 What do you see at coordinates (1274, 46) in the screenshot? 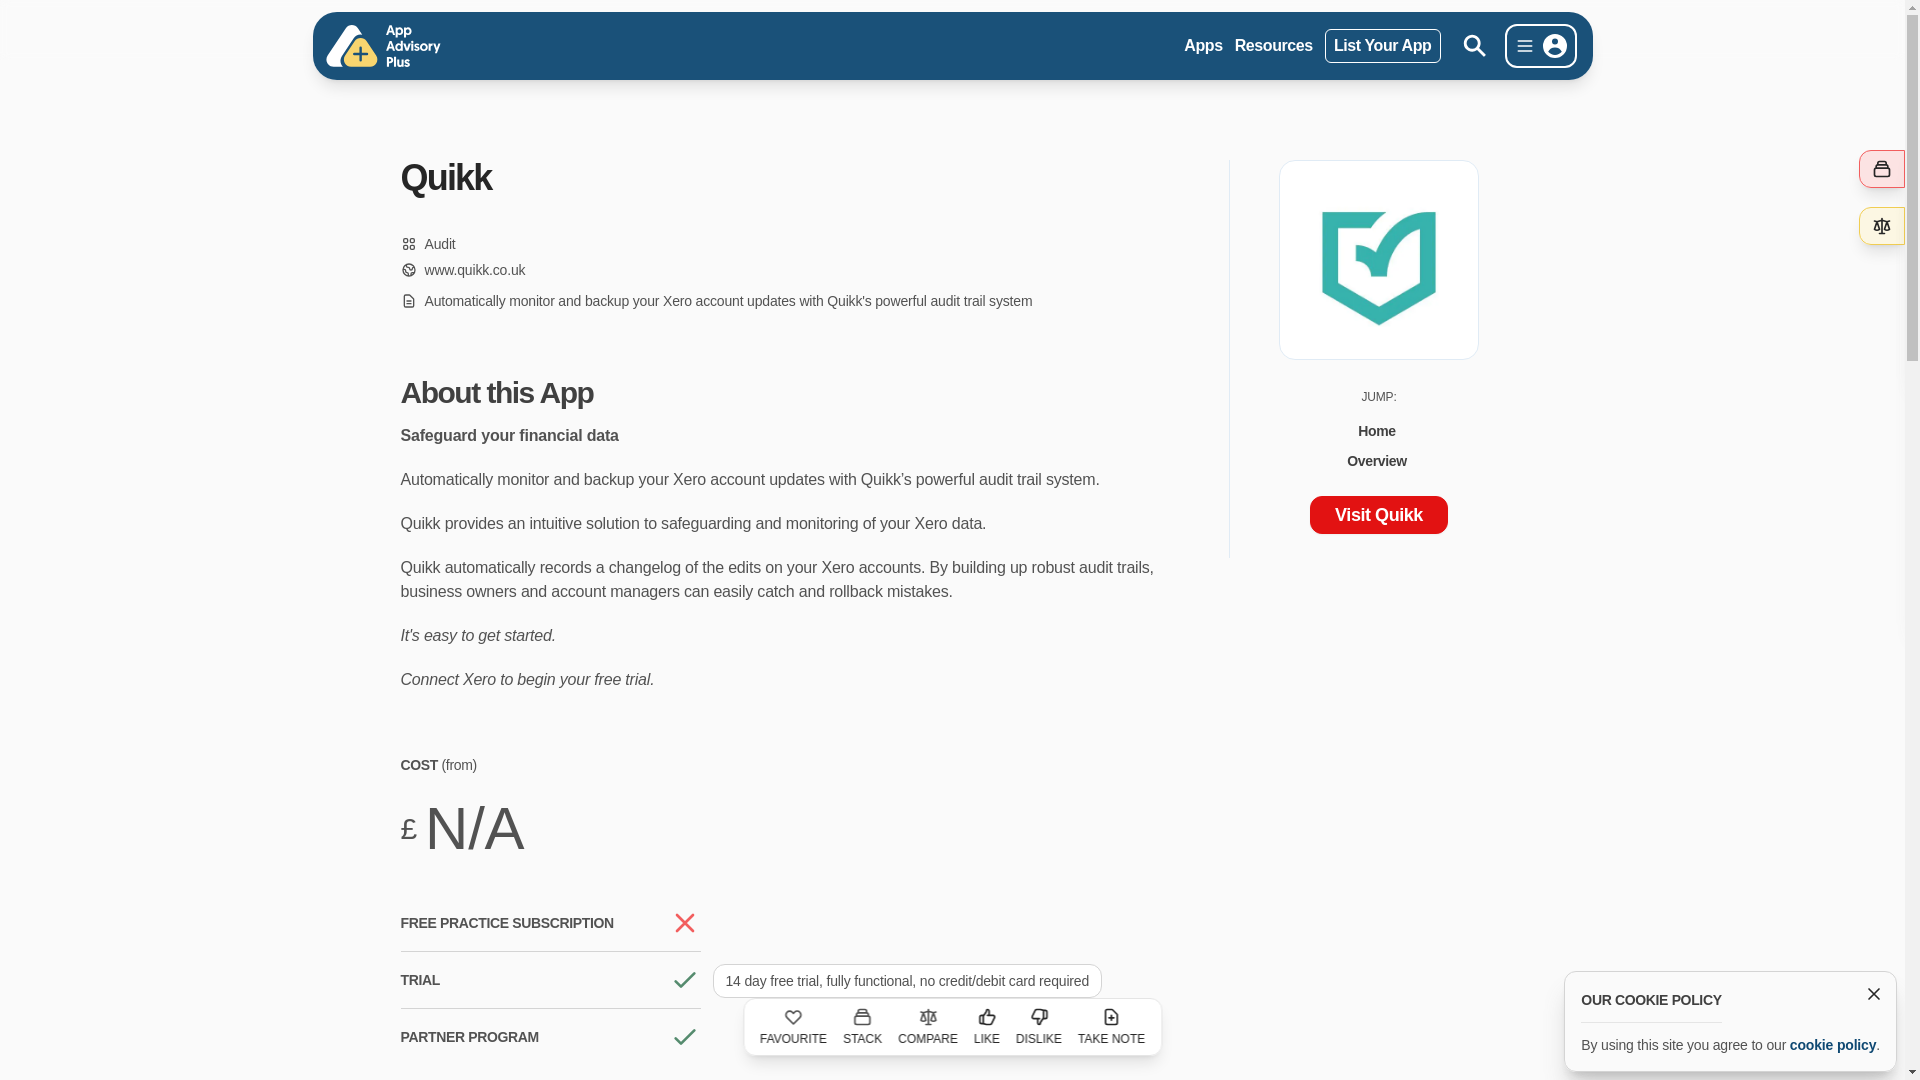
I see `Resources` at bounding box center [1274, 46].